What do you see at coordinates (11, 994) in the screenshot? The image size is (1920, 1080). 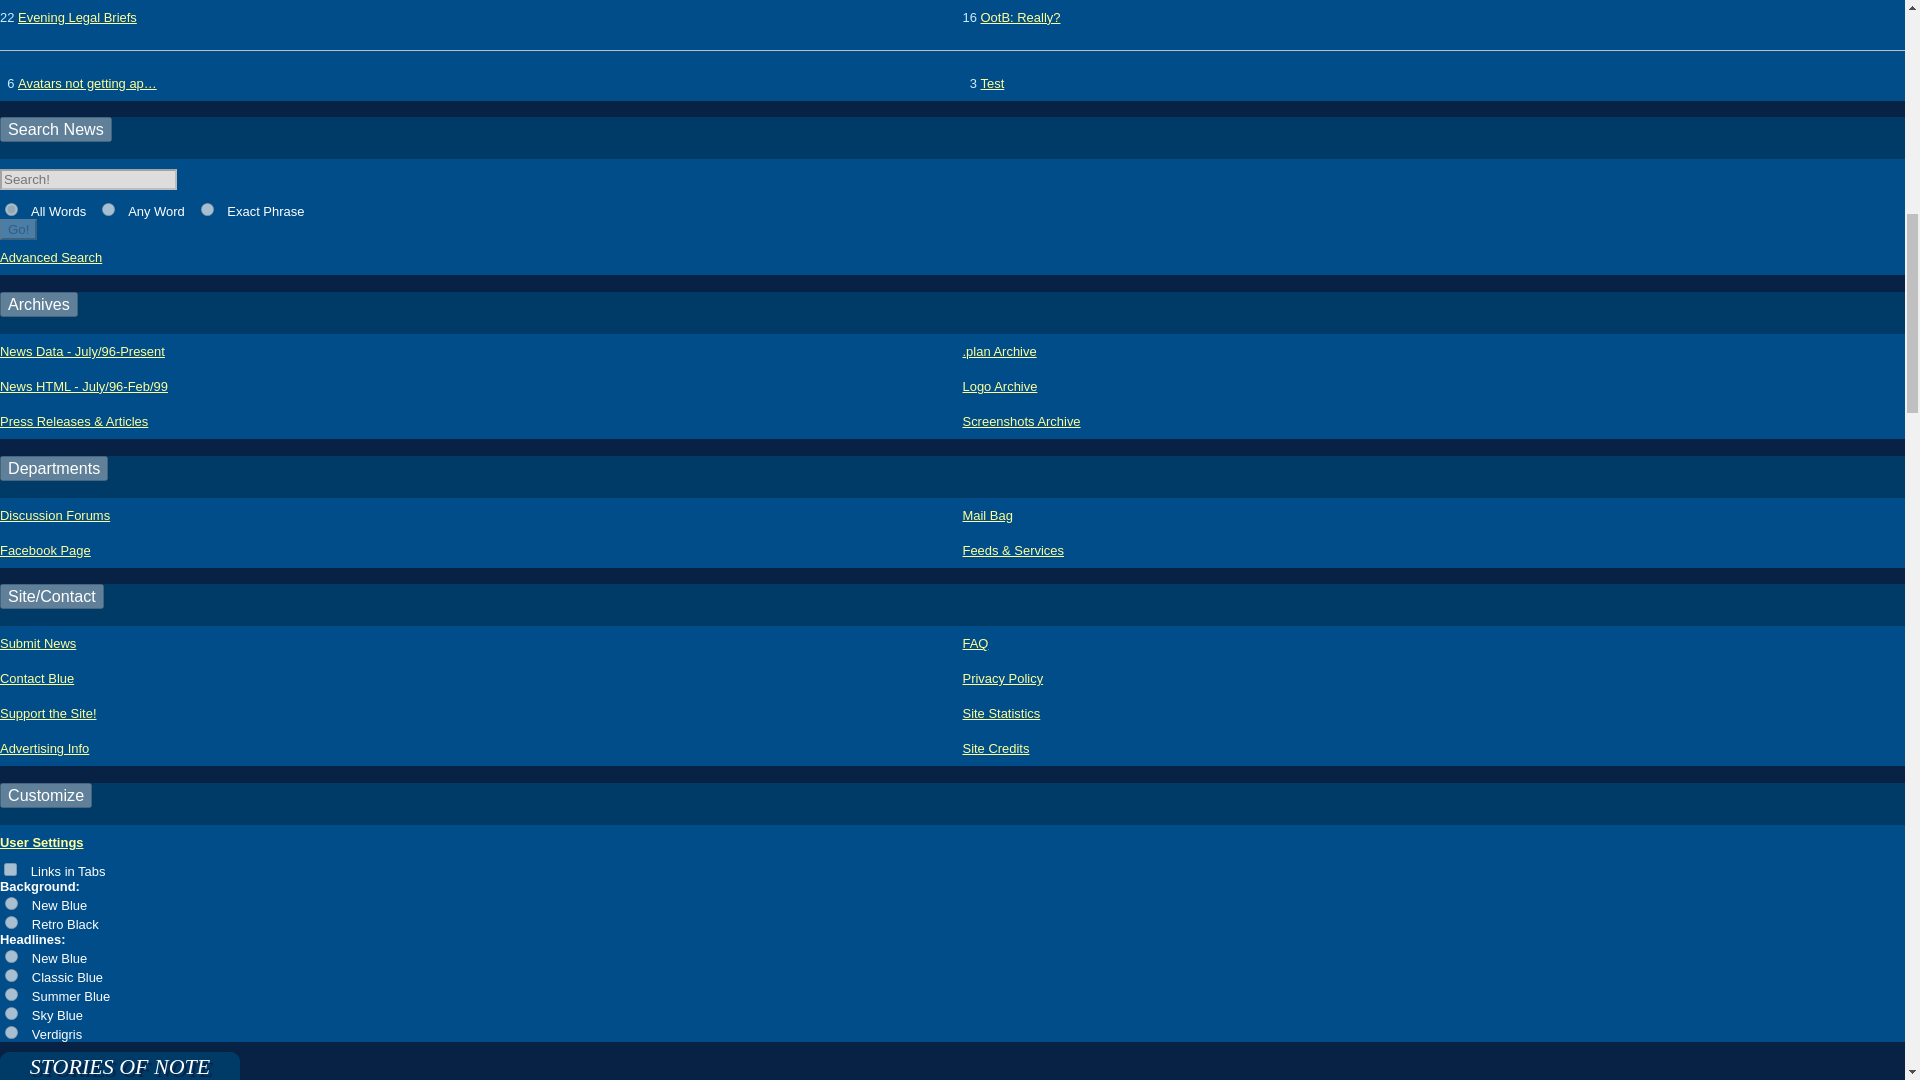 I see `summer` at bounding box center [11, 994].